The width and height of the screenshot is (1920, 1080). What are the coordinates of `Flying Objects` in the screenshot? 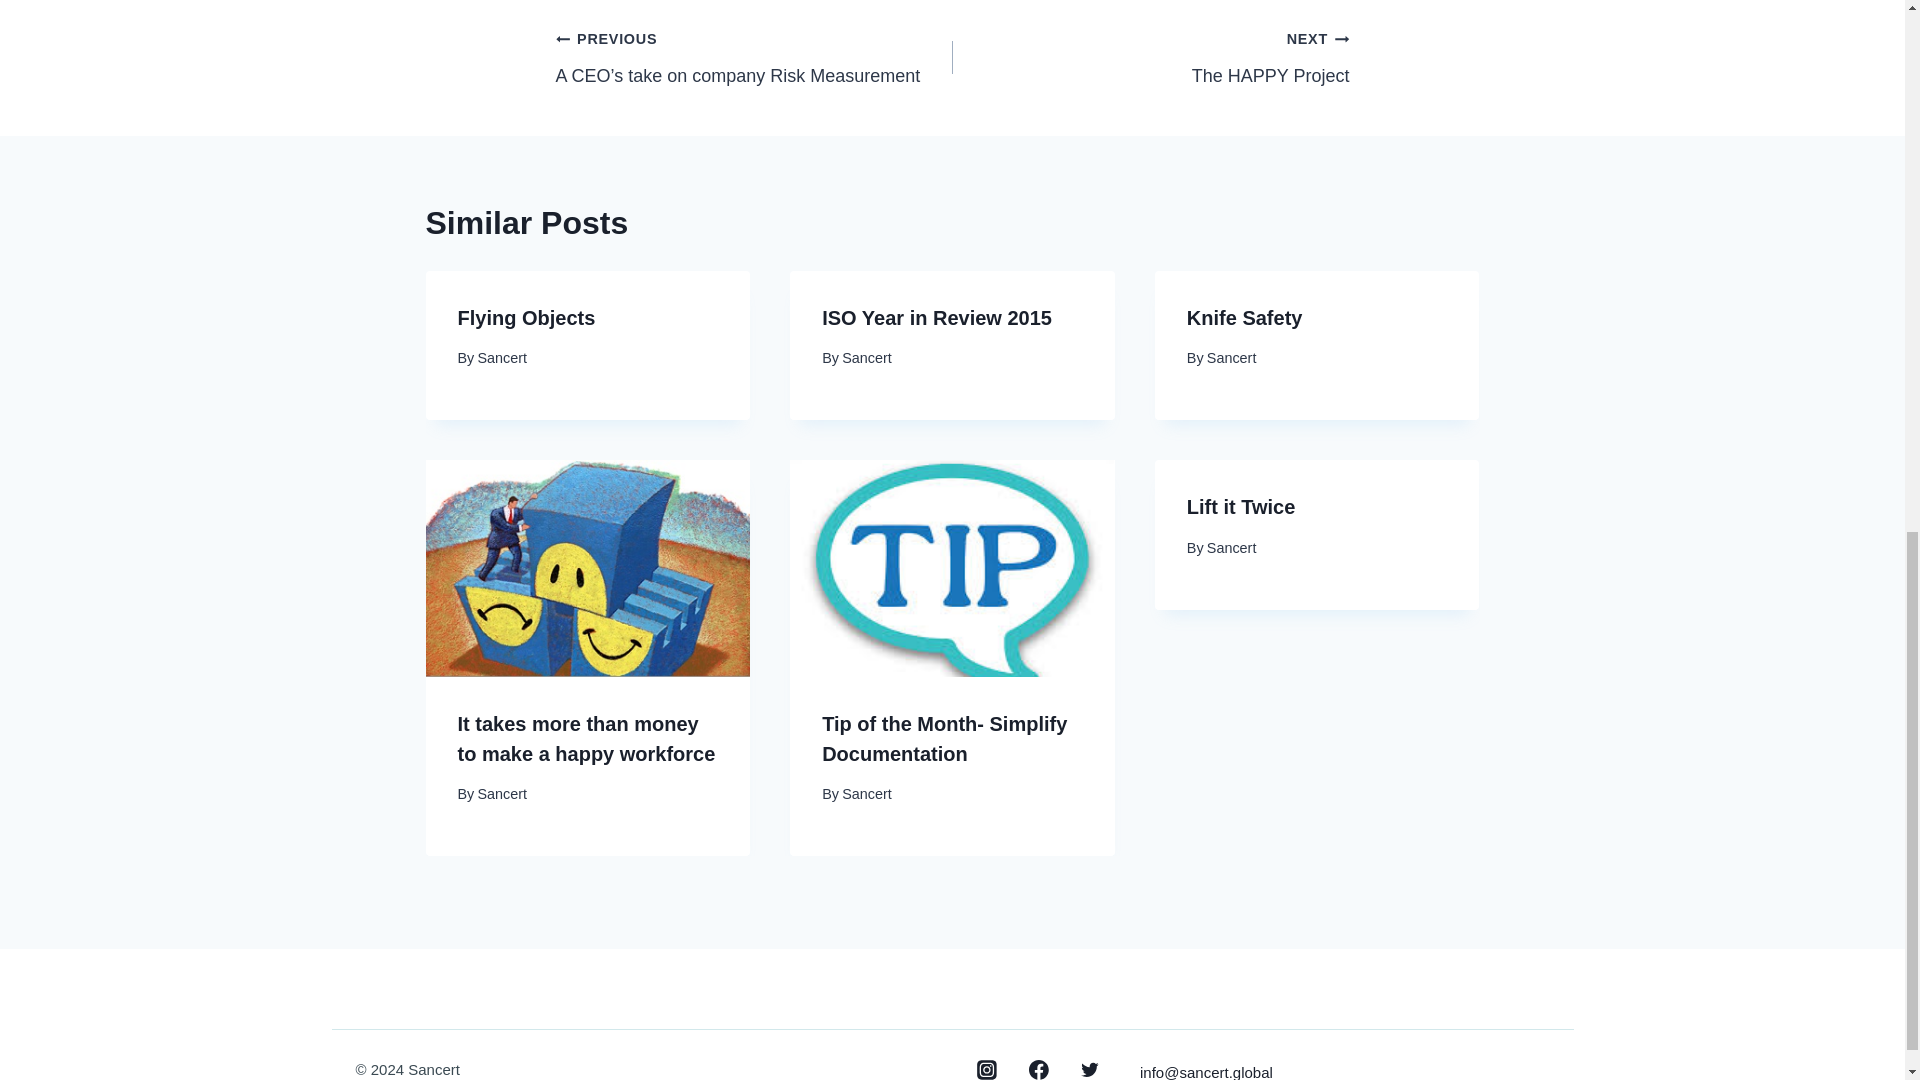 It's located at (936, 318).